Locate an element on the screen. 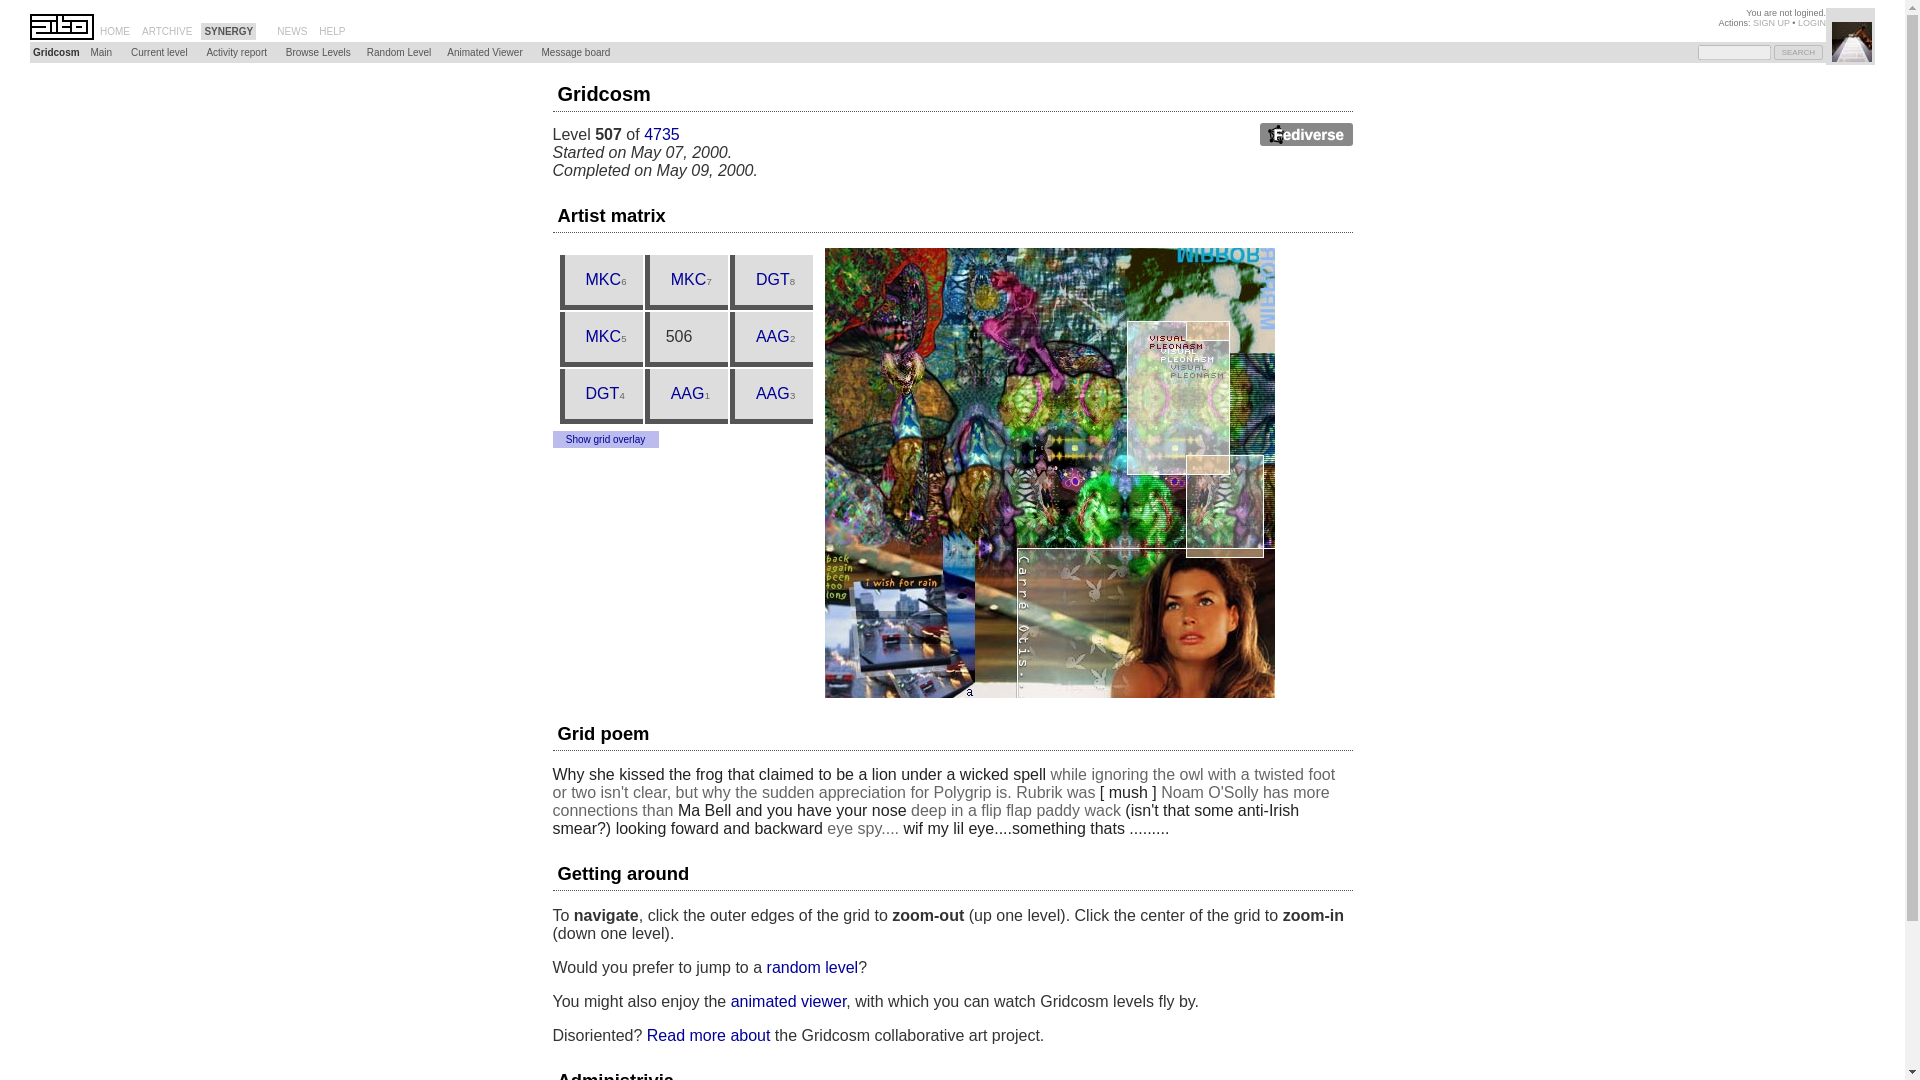  HELP is located at coordinates (332, 30).